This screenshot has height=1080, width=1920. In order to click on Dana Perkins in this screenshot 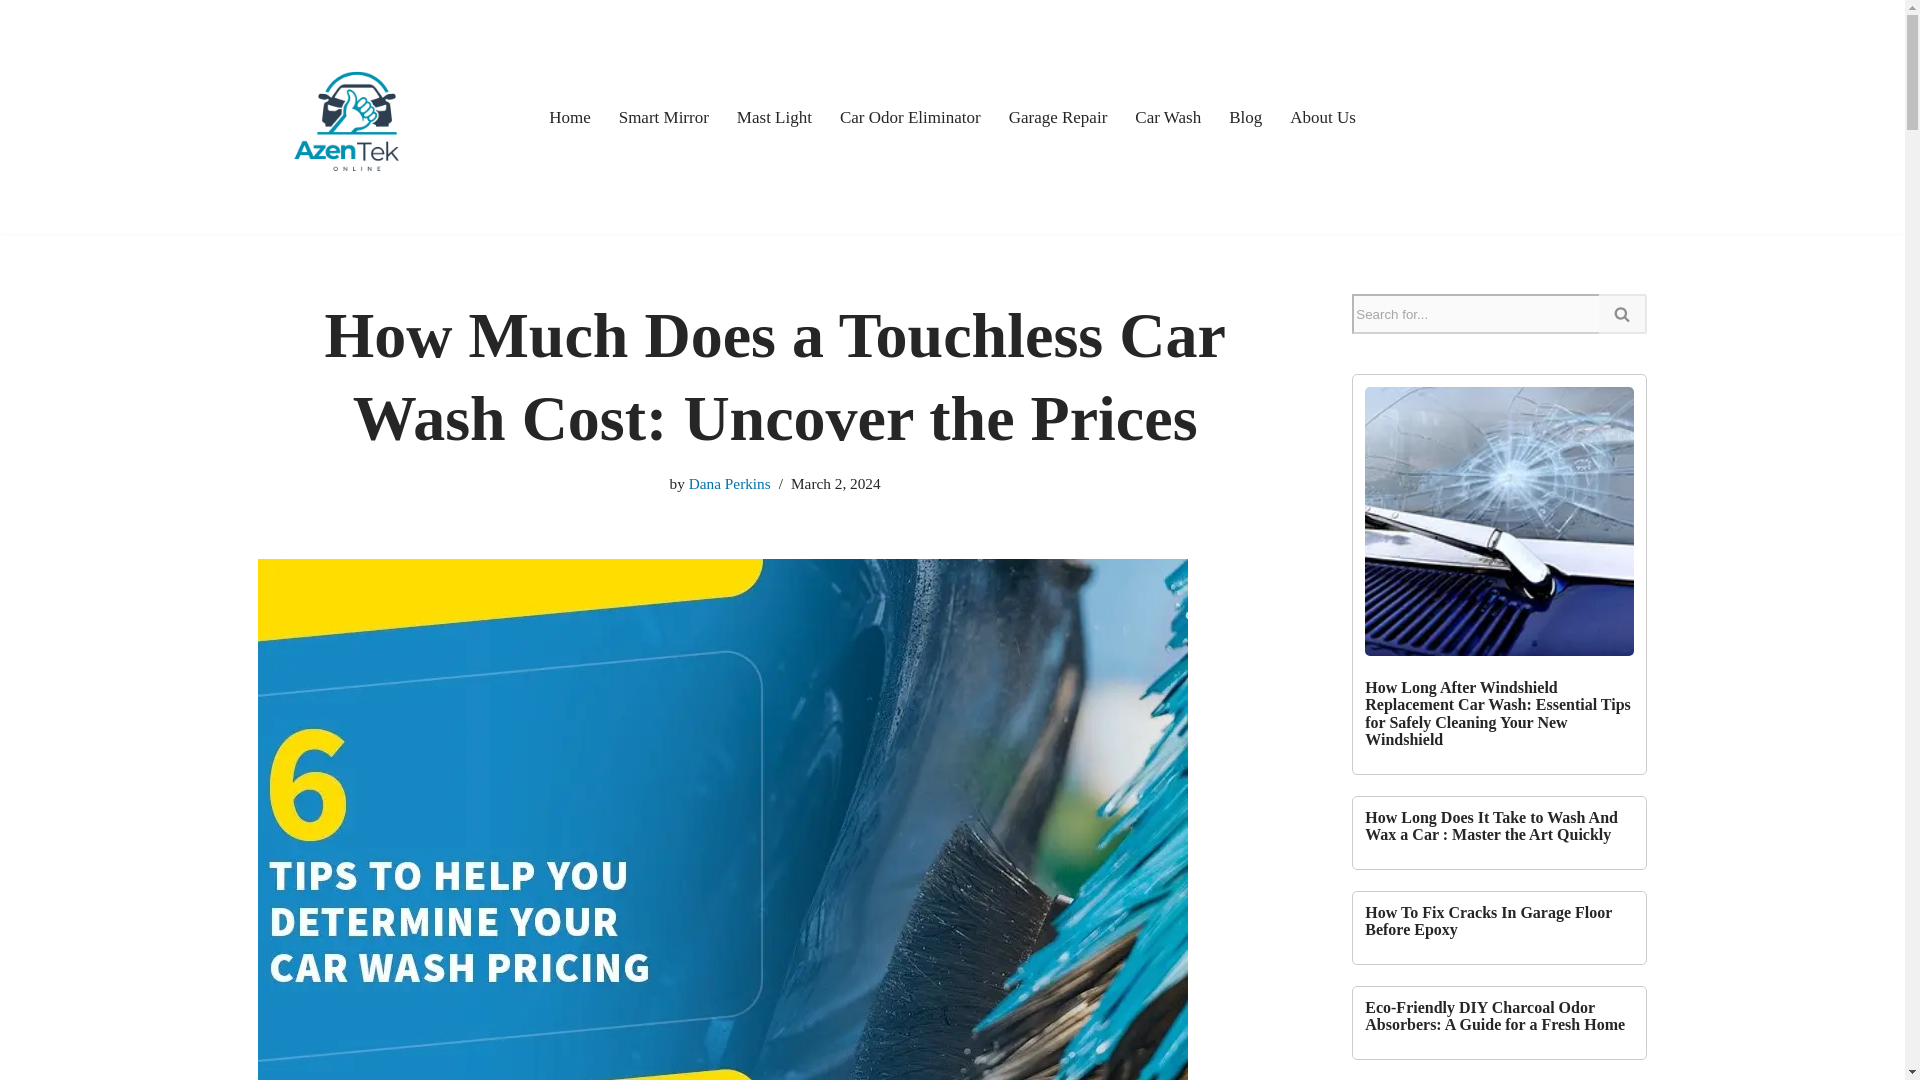, I will do `click(730, 484)`.